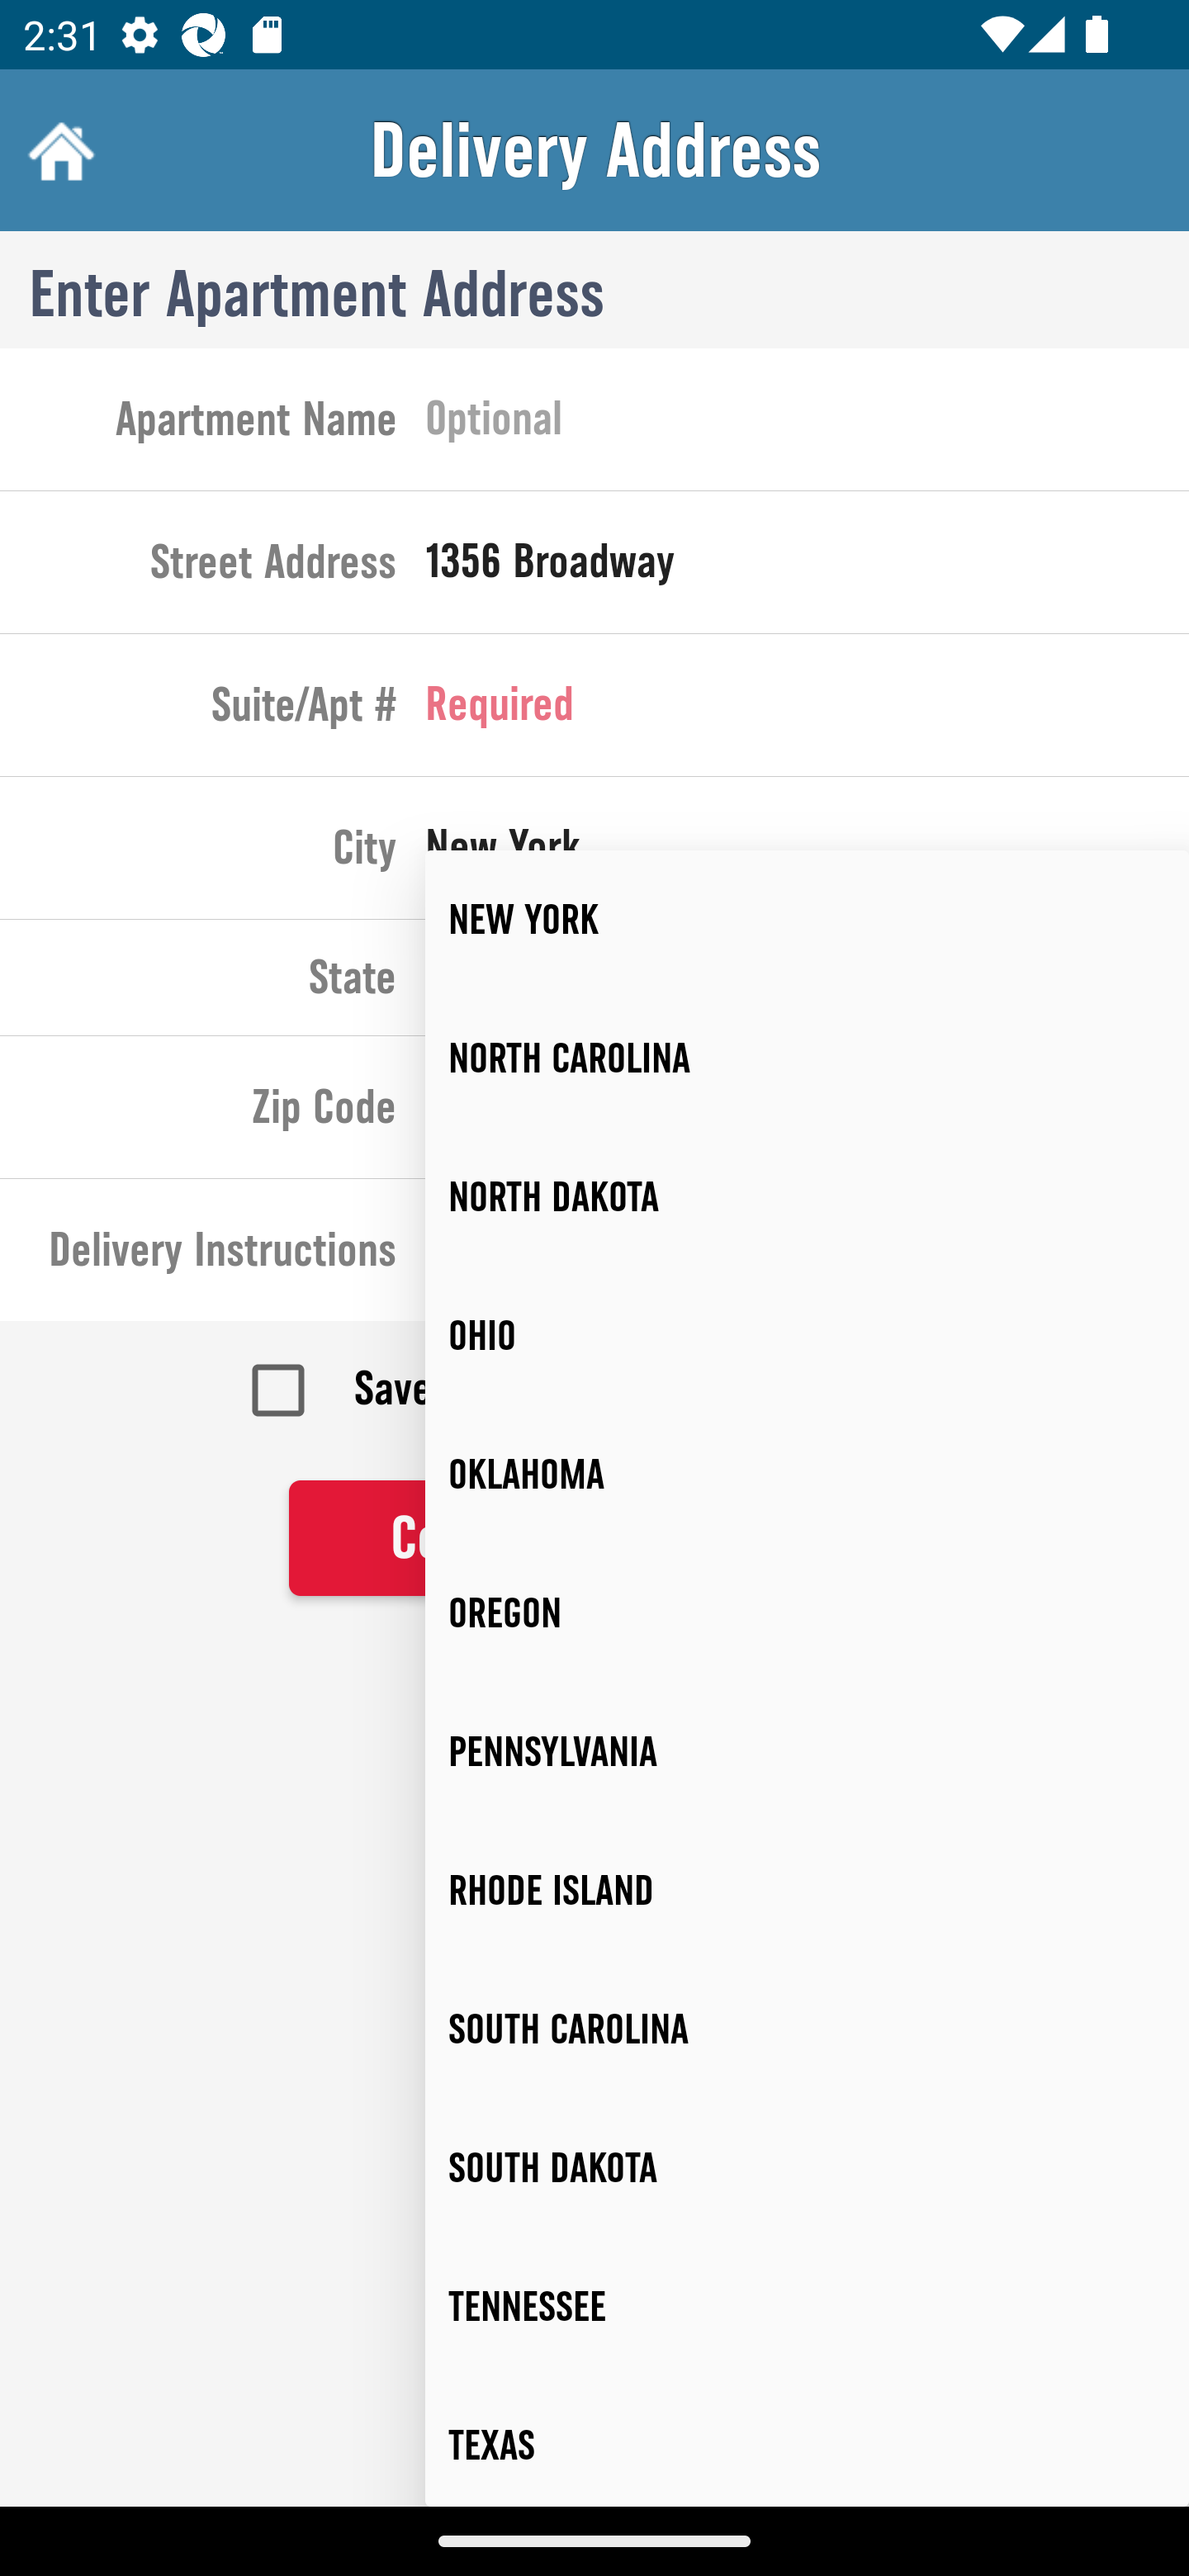 The height and width of the screenshot is (2576, 1189). What do you see at coordinates (808, 2441) in the screenshot?
I see `TEXAS` at bounding box center [808, 2441].